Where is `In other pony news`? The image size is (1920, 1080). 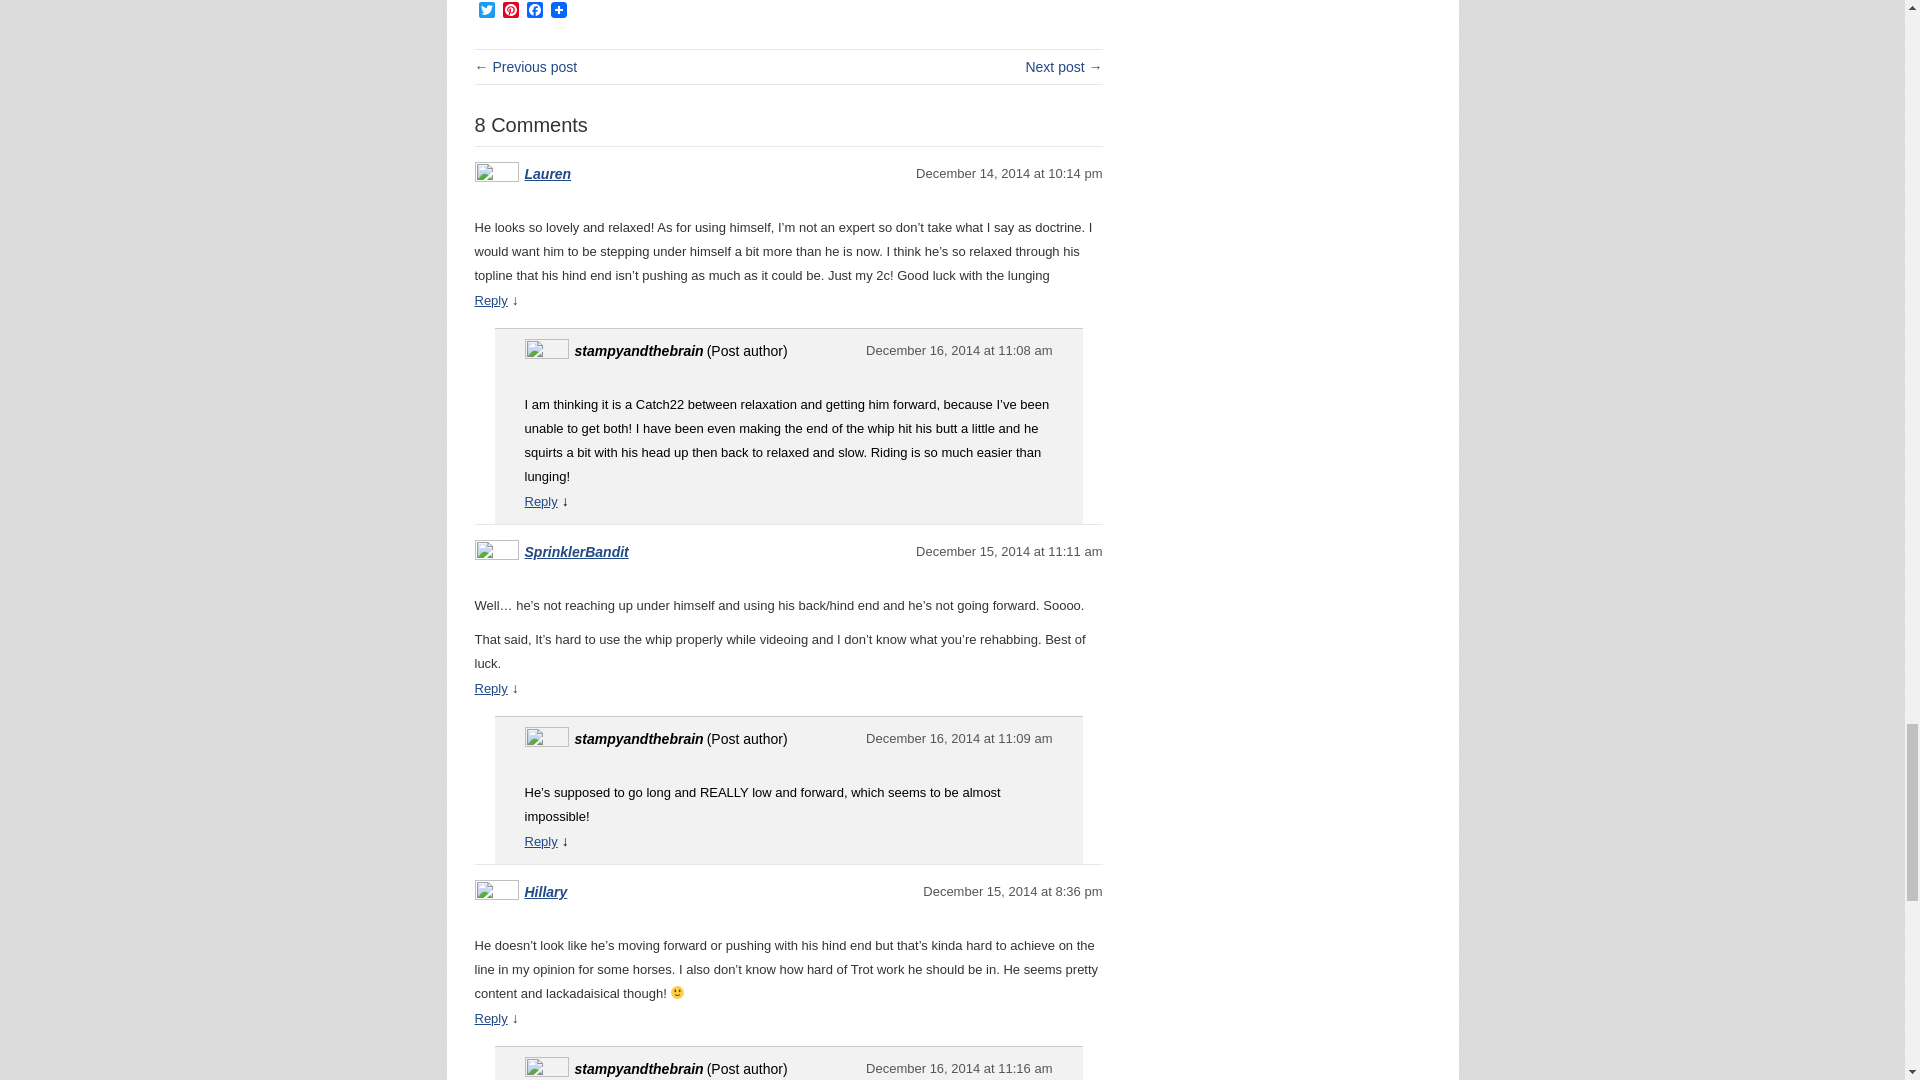 In other pony news is located at coordinates (1064, 66).